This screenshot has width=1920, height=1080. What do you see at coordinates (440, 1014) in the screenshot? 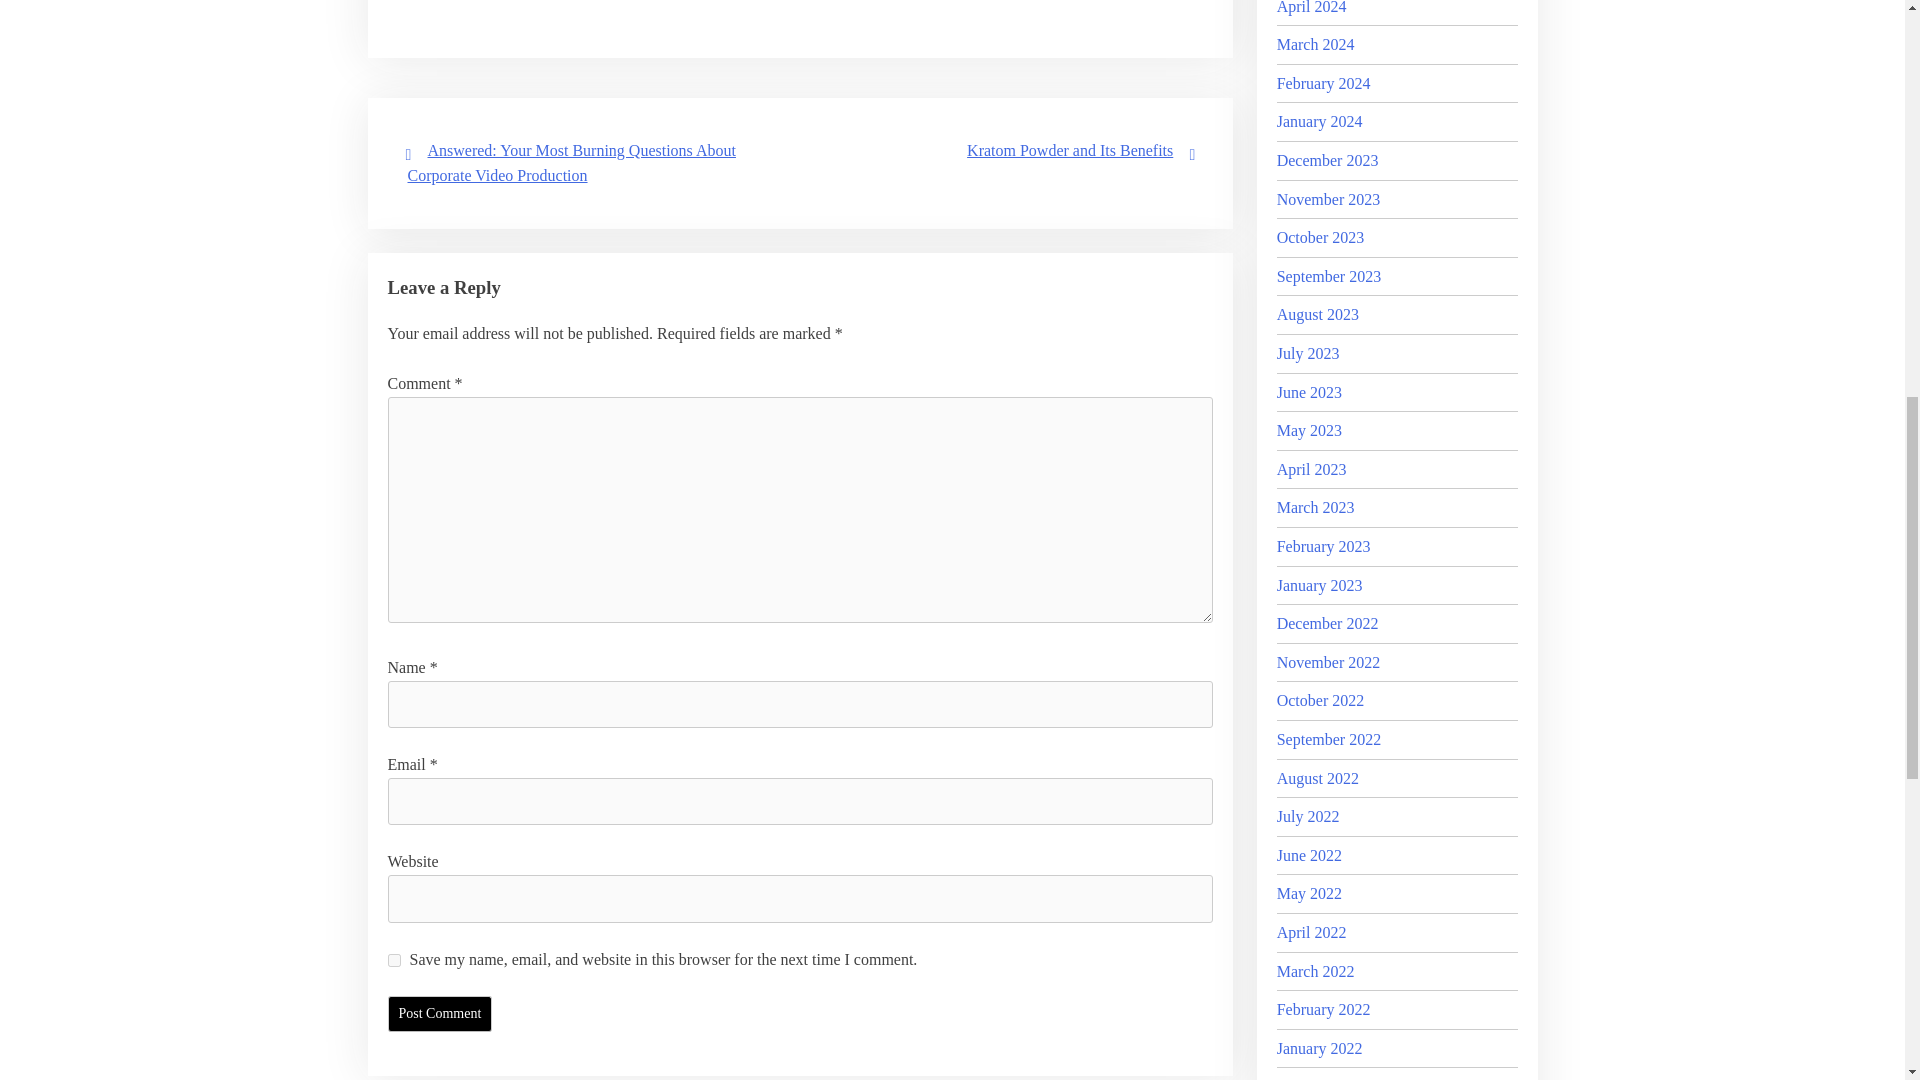
I see `Post Comment` at bounding box center [440, 1014].